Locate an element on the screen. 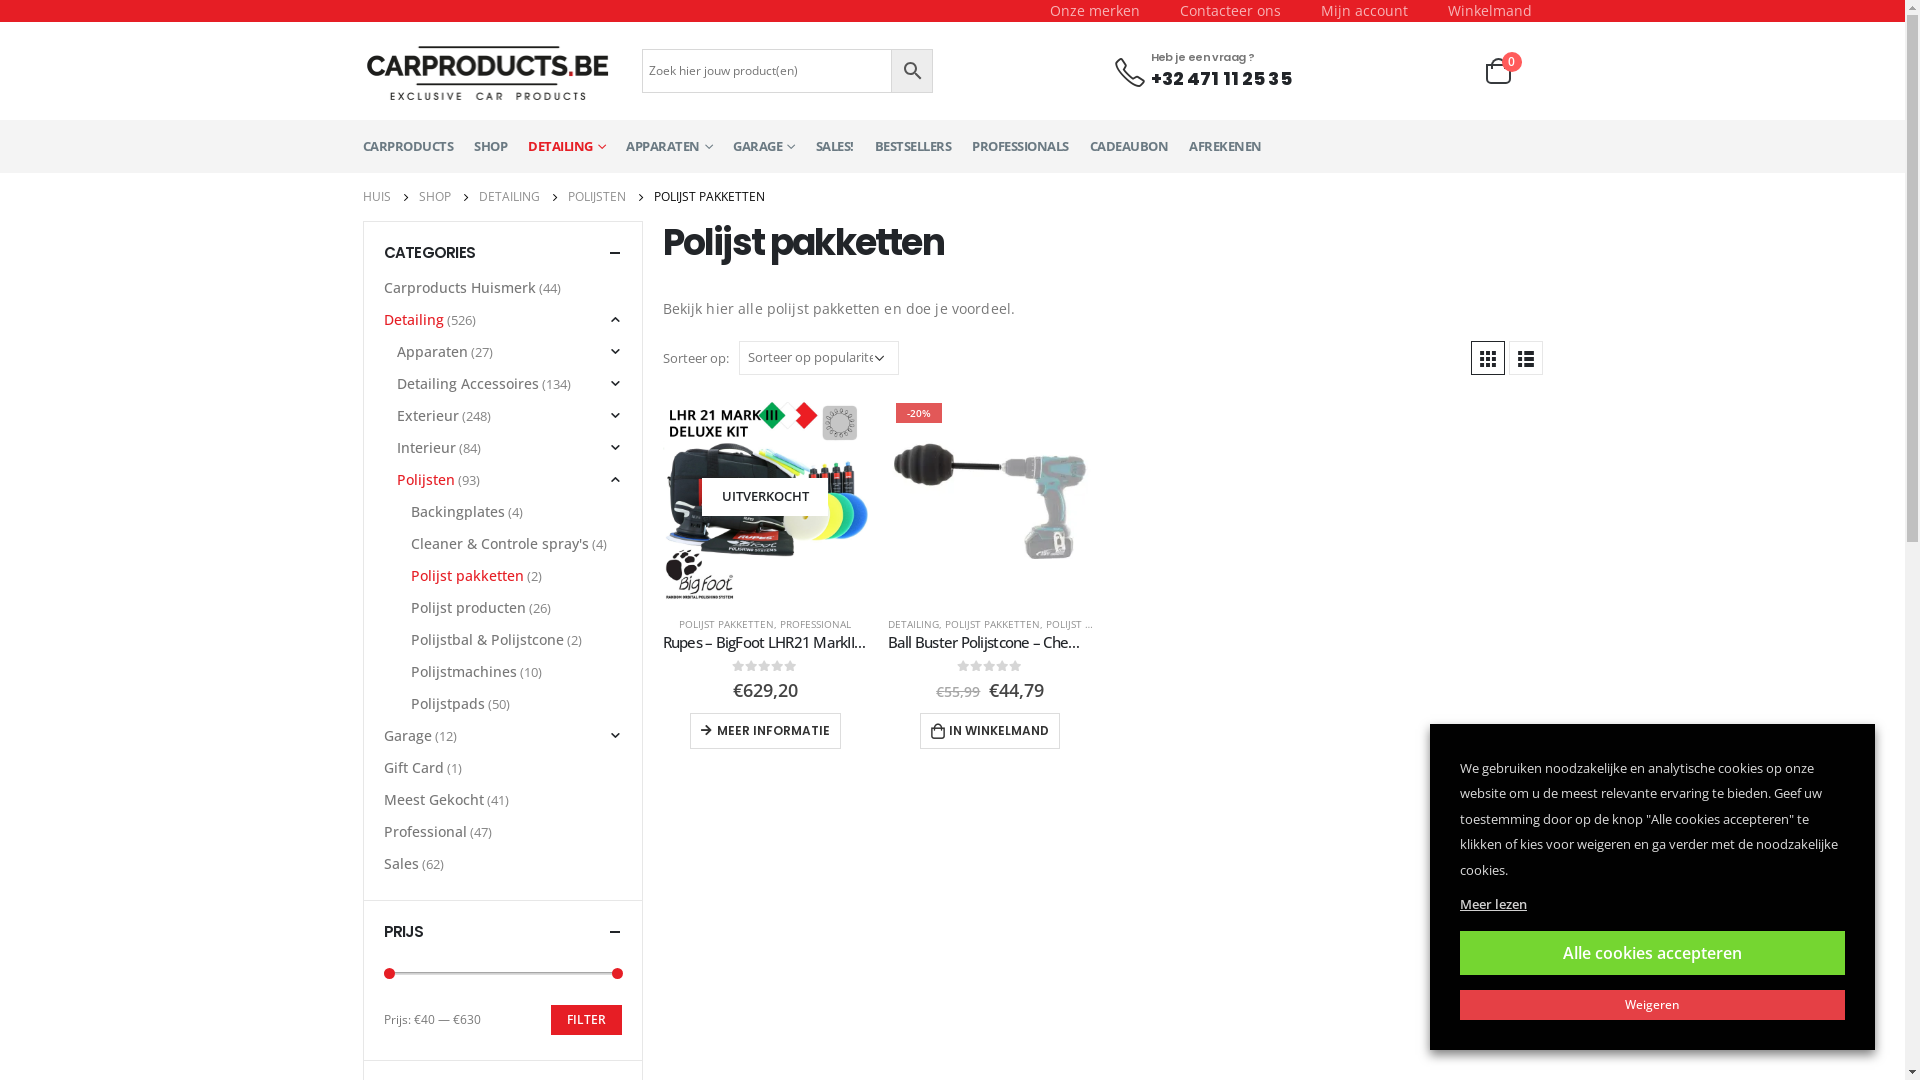  Winkelmand is located at coordinates (1490, 11).